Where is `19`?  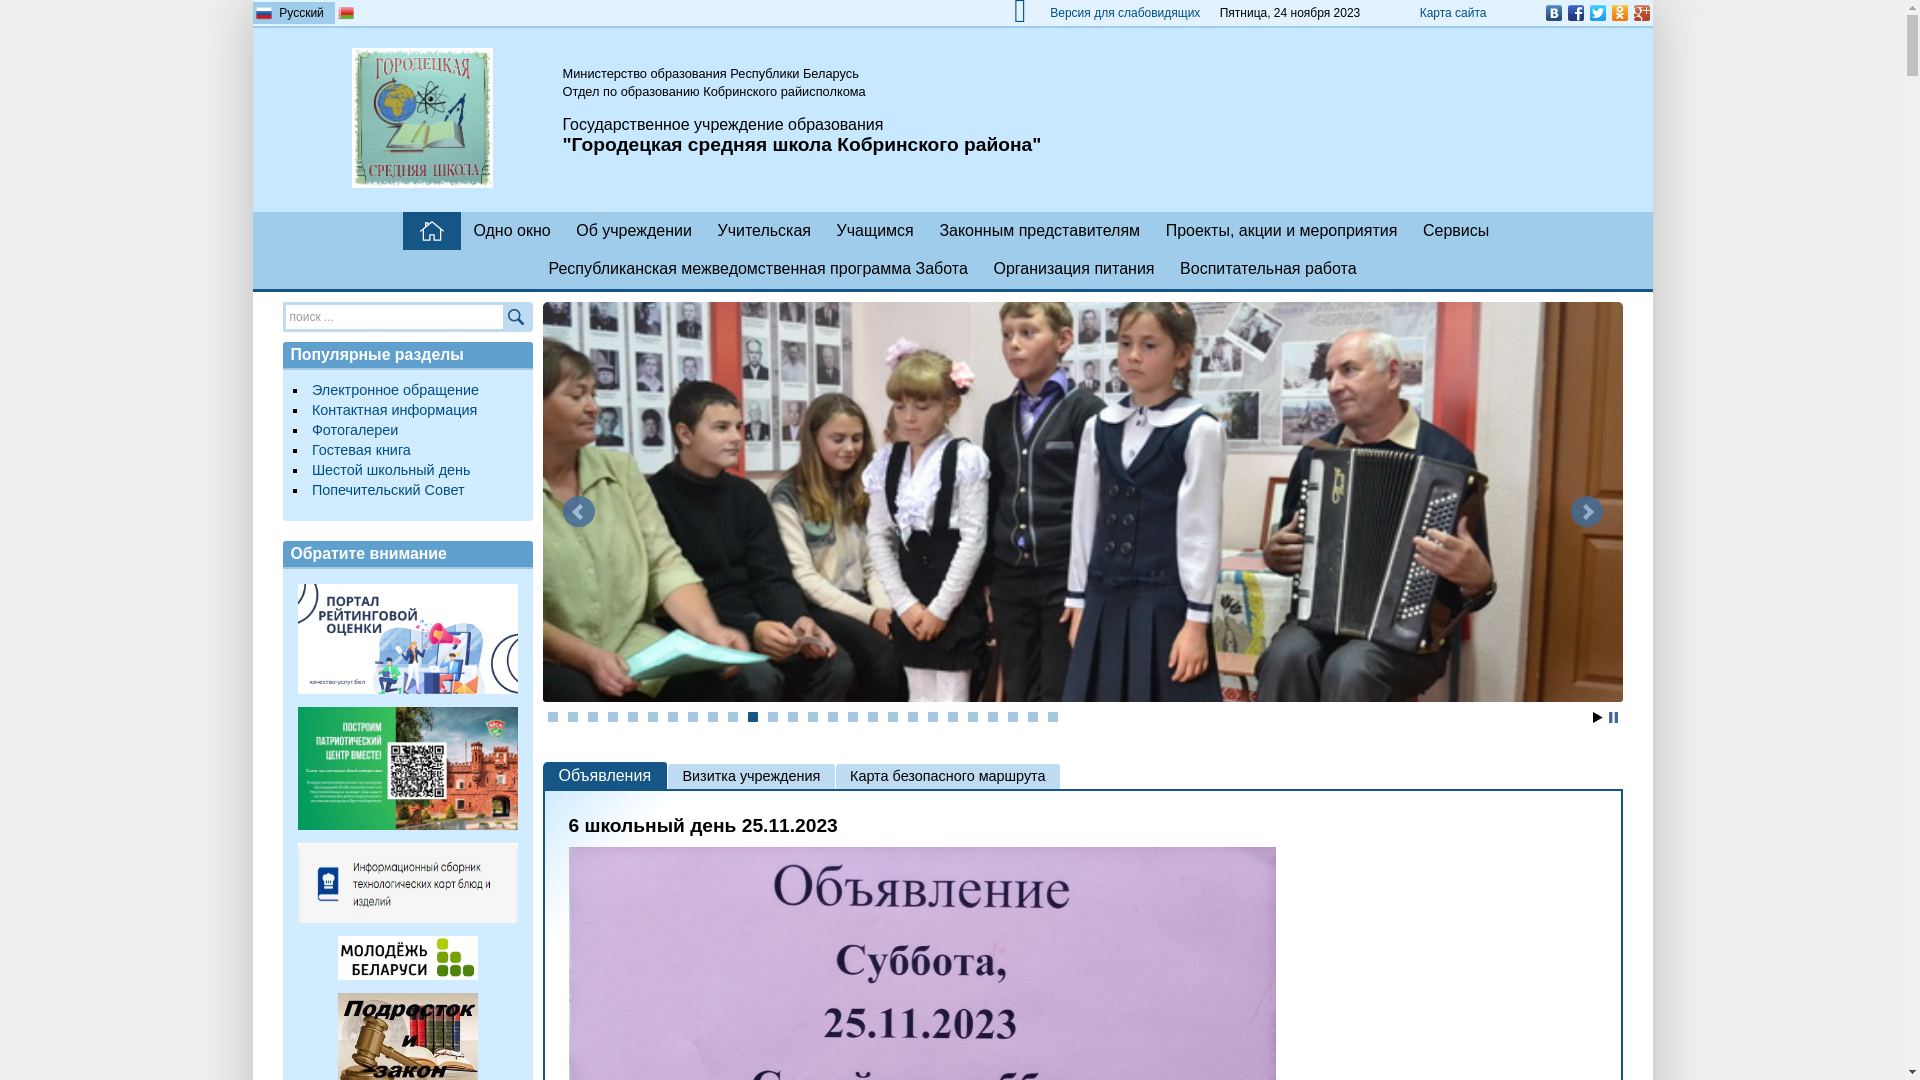
19 is located at coordinates (913, 717).